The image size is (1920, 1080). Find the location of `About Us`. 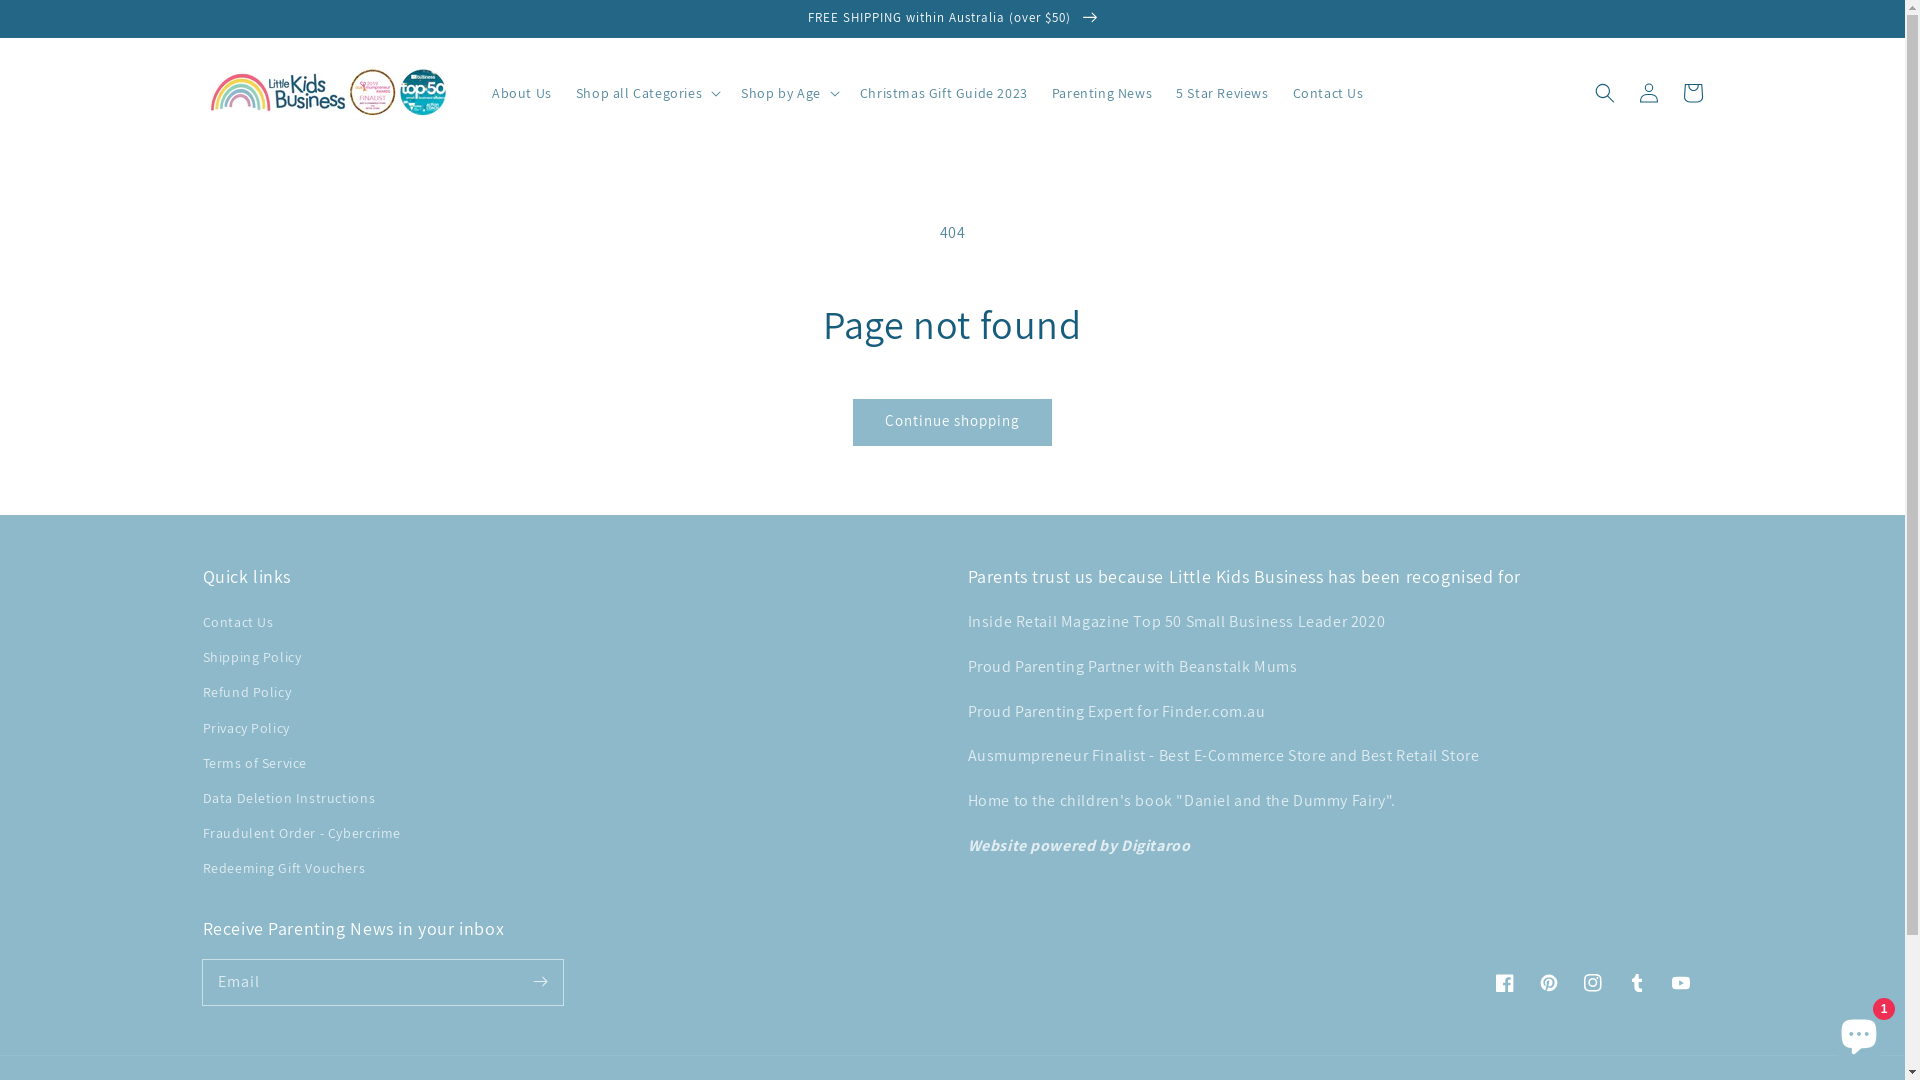

About Us is located at coordinates (522, 93).